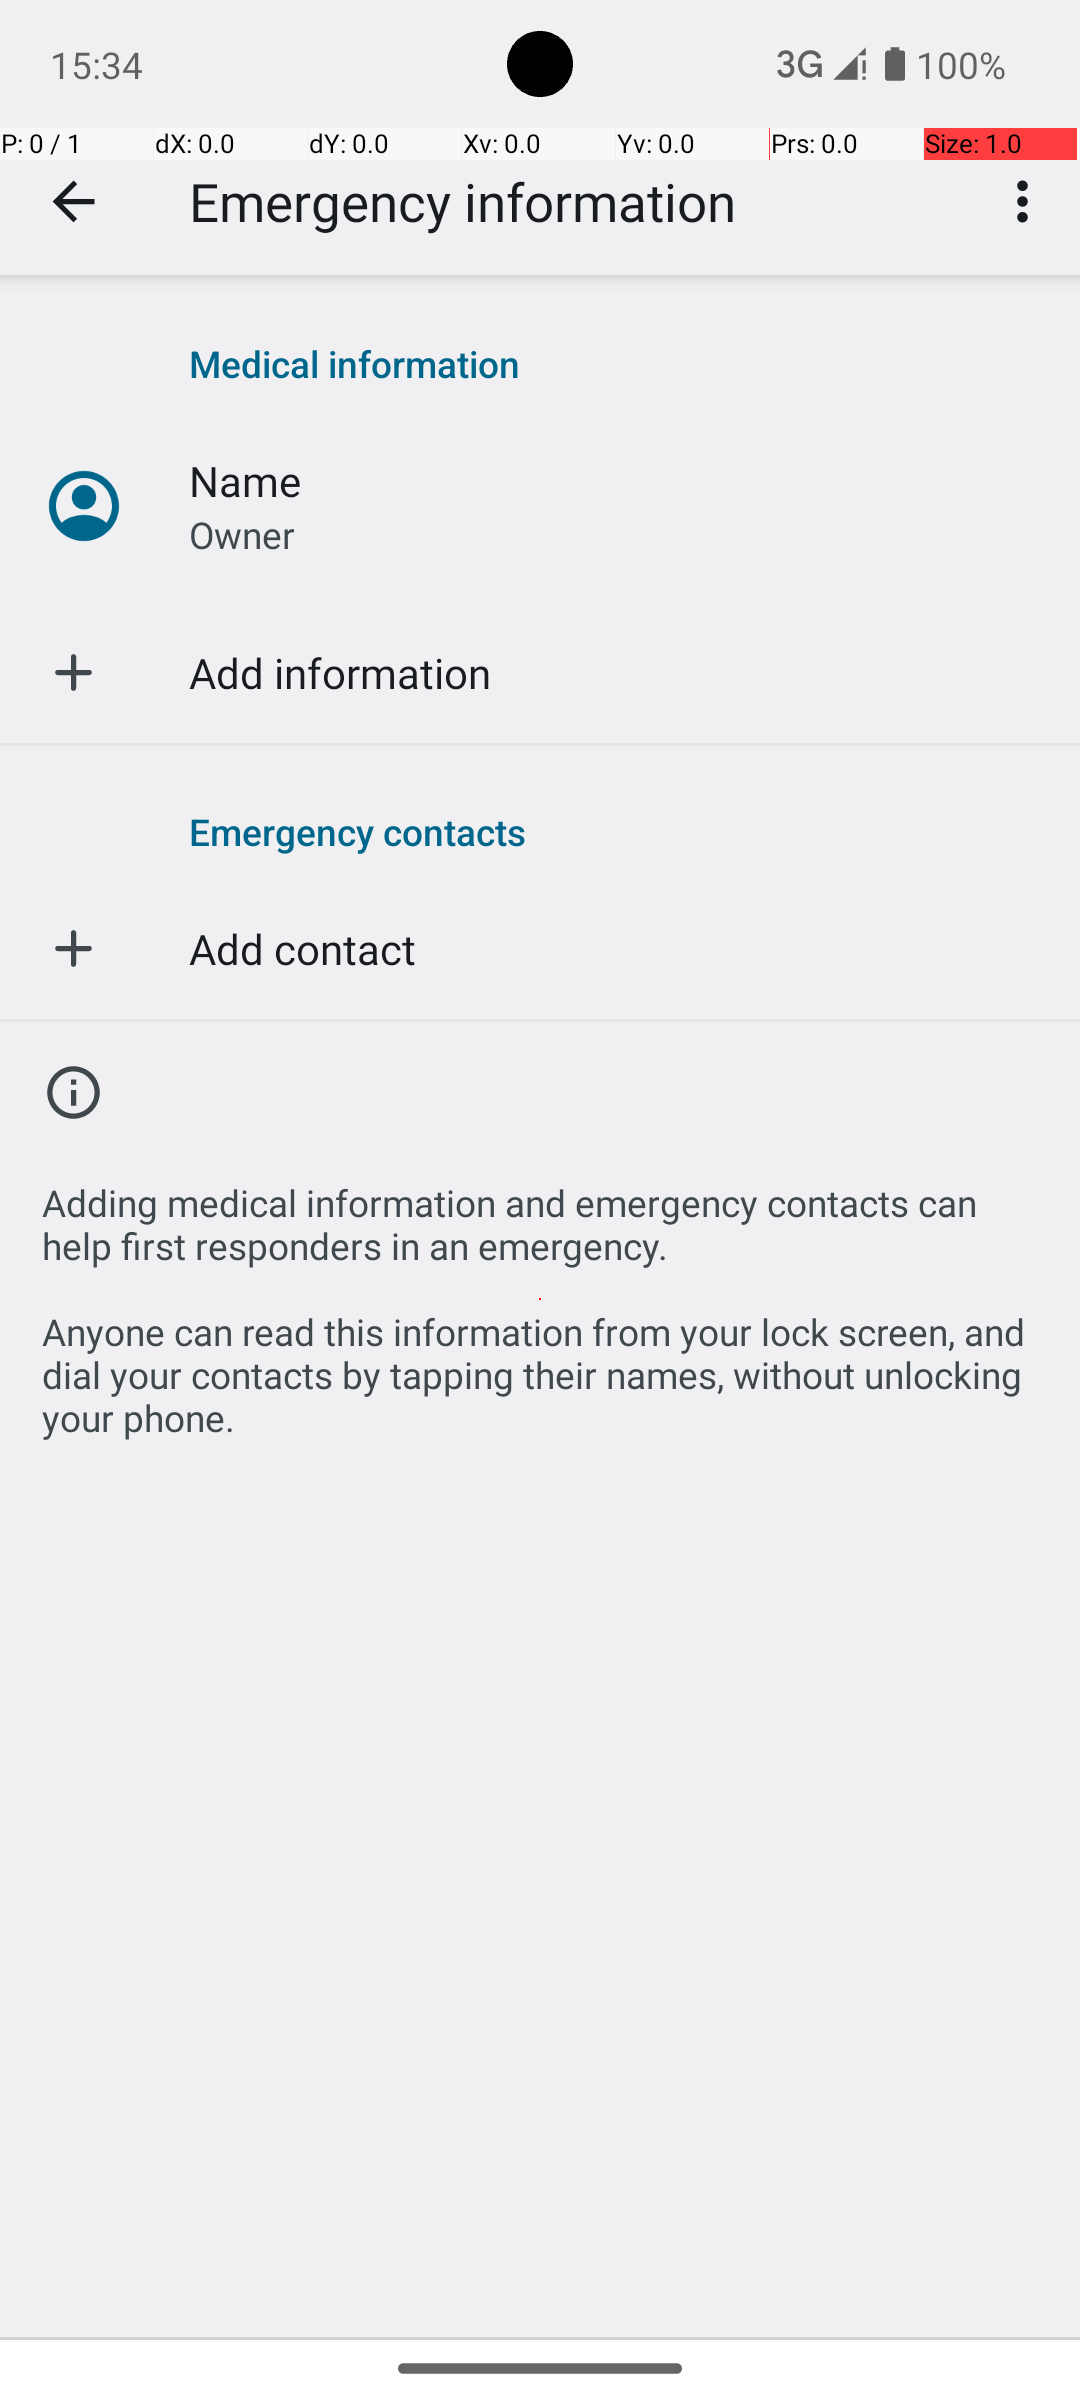 The width and height of the screenshot is (1080, 2400). Describe the element at coordinates (302, 948) in the screenshot. I see `Add contact` at that location.